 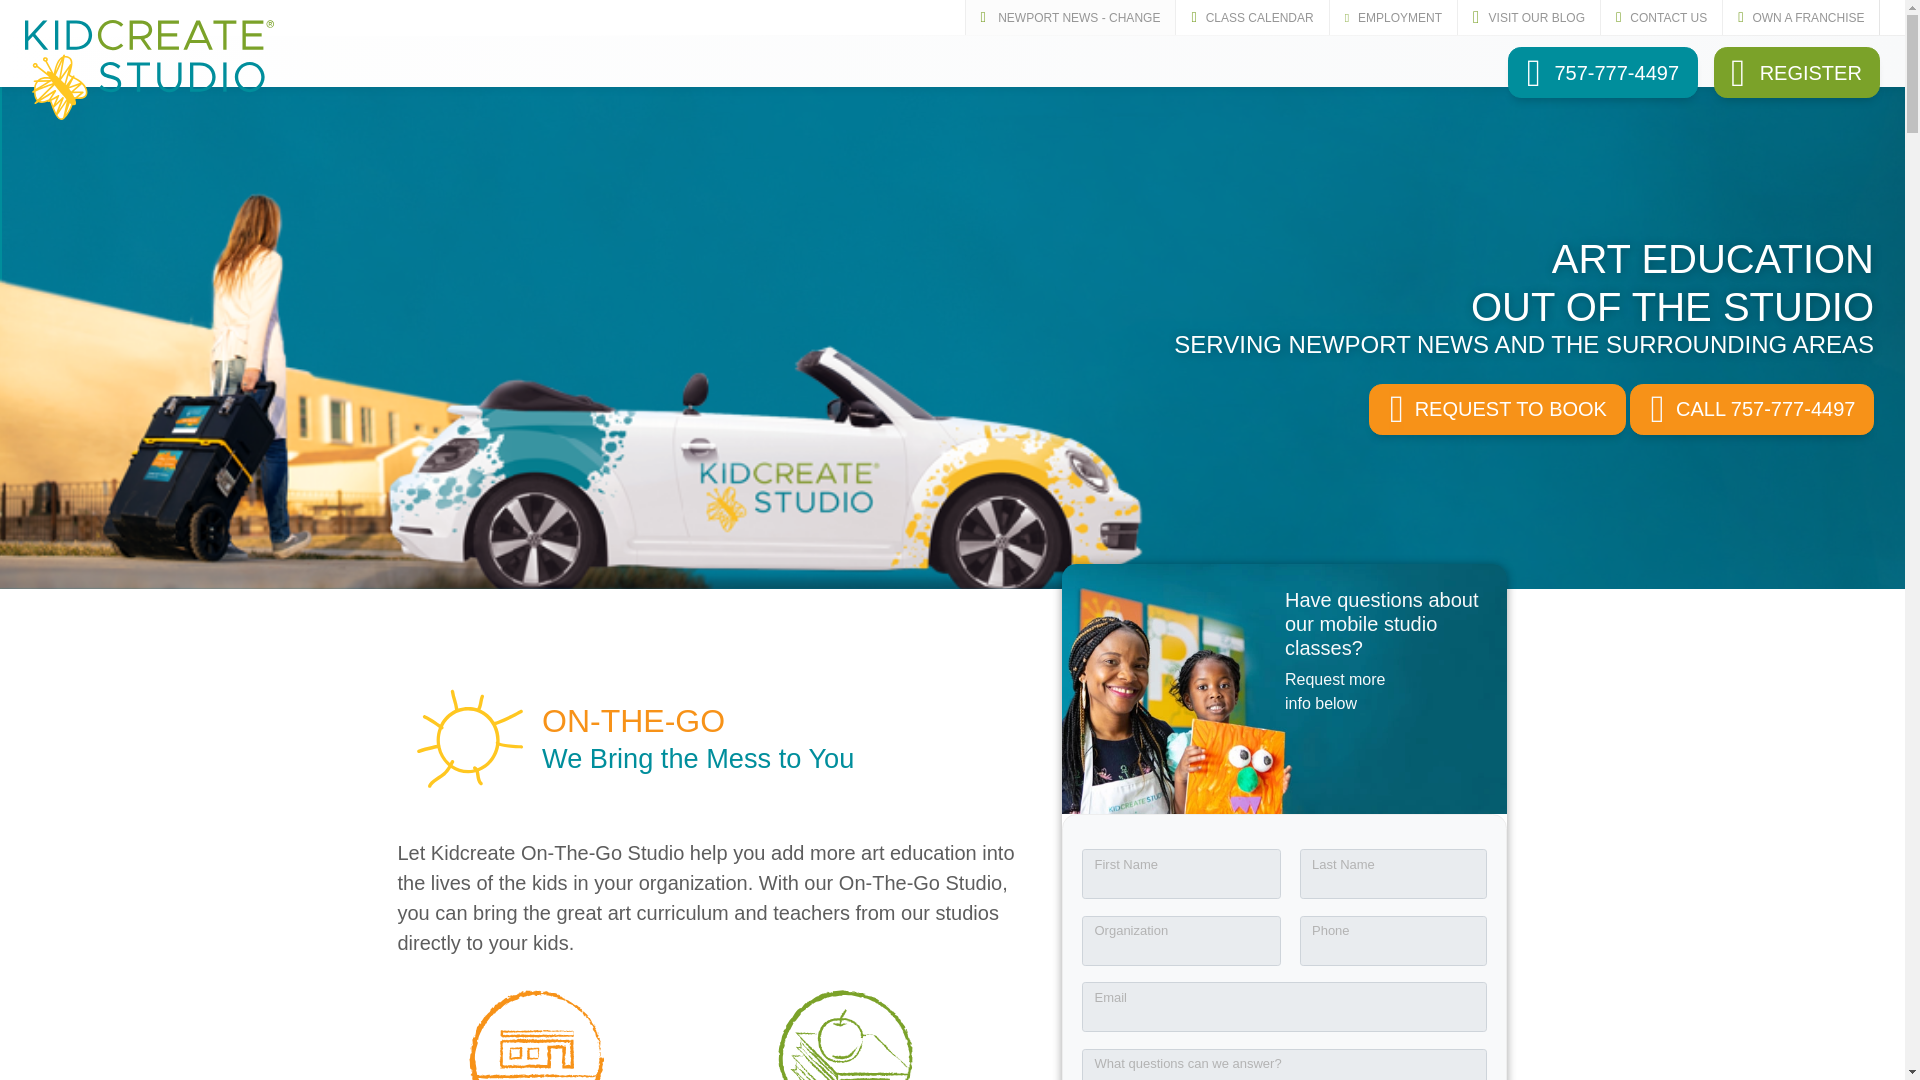 What do you see at coordinates (536, 1035) in the screenshot?
I see `Newport News Mobile Art Classes` at bounding box center [536, 1035].